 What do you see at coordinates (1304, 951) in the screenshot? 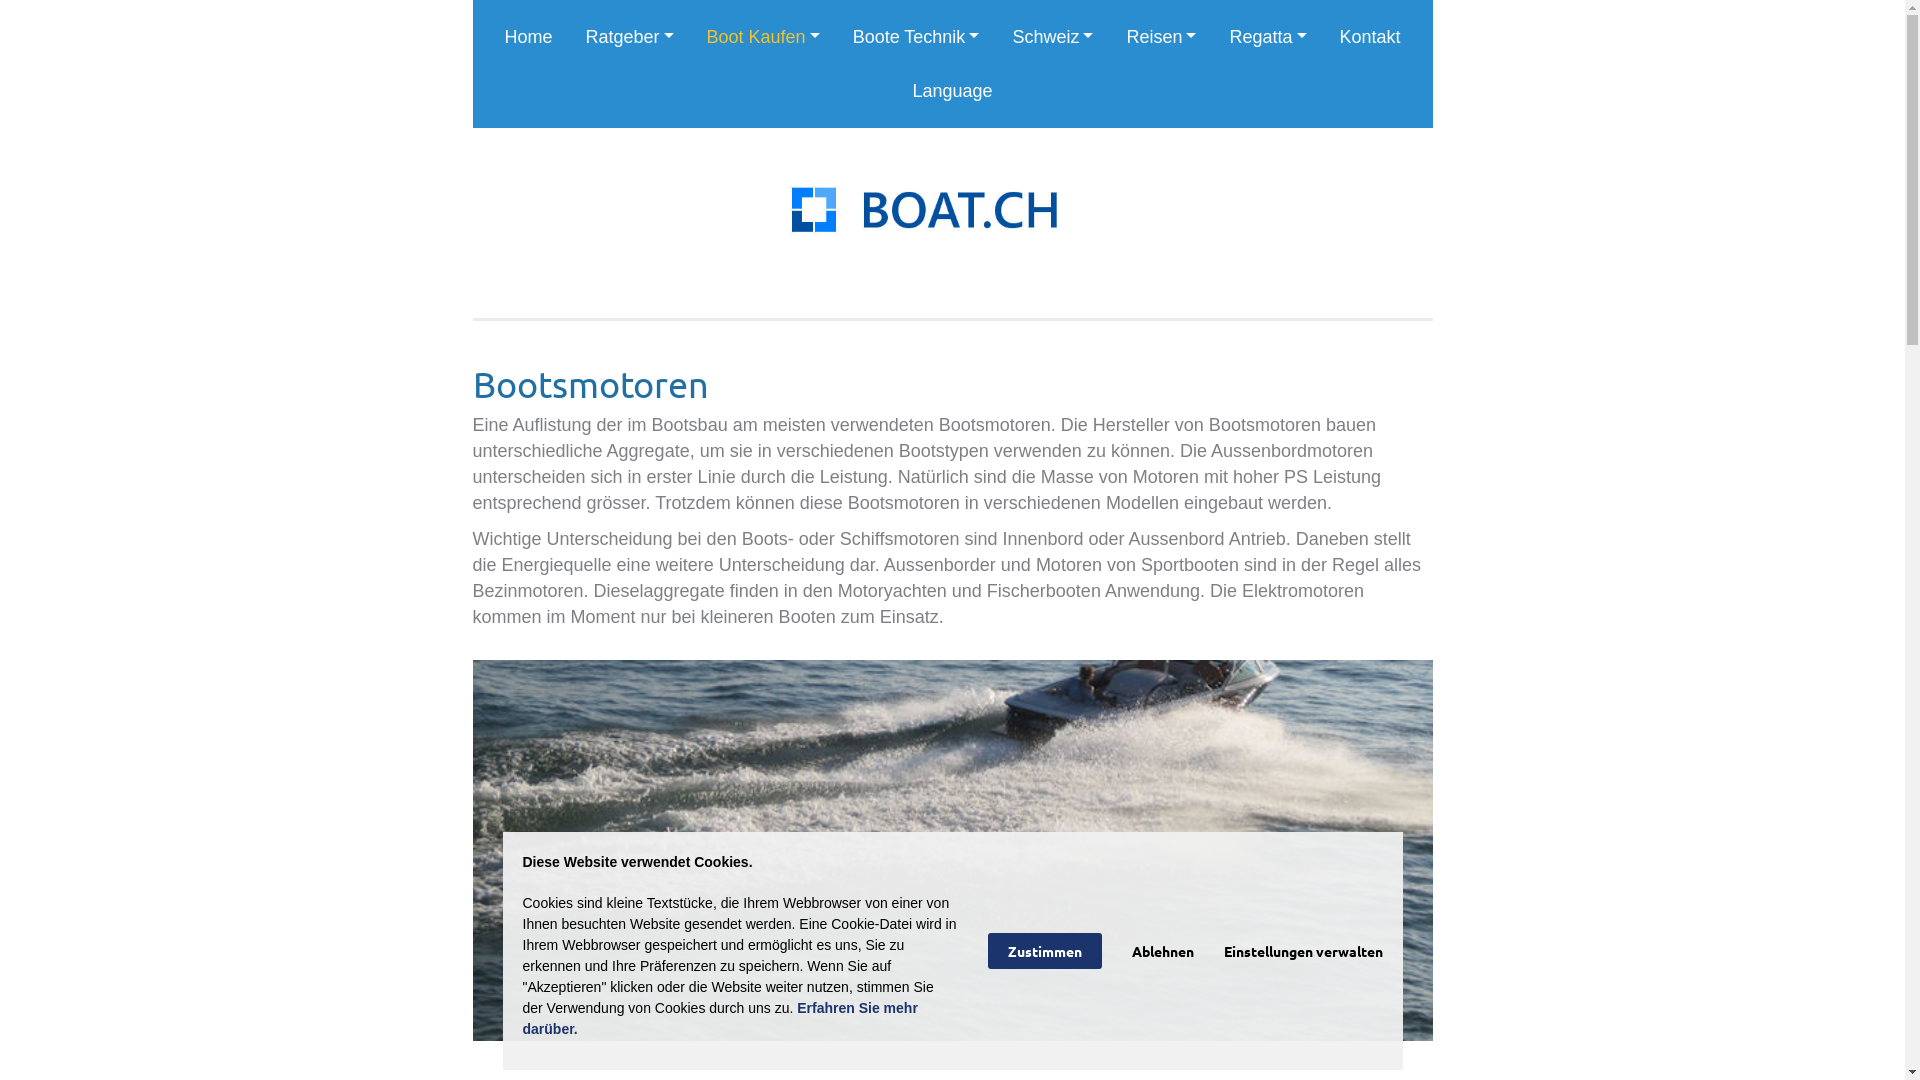
I see `Einstellungen verwalten` at bounding box center [1304, 951].